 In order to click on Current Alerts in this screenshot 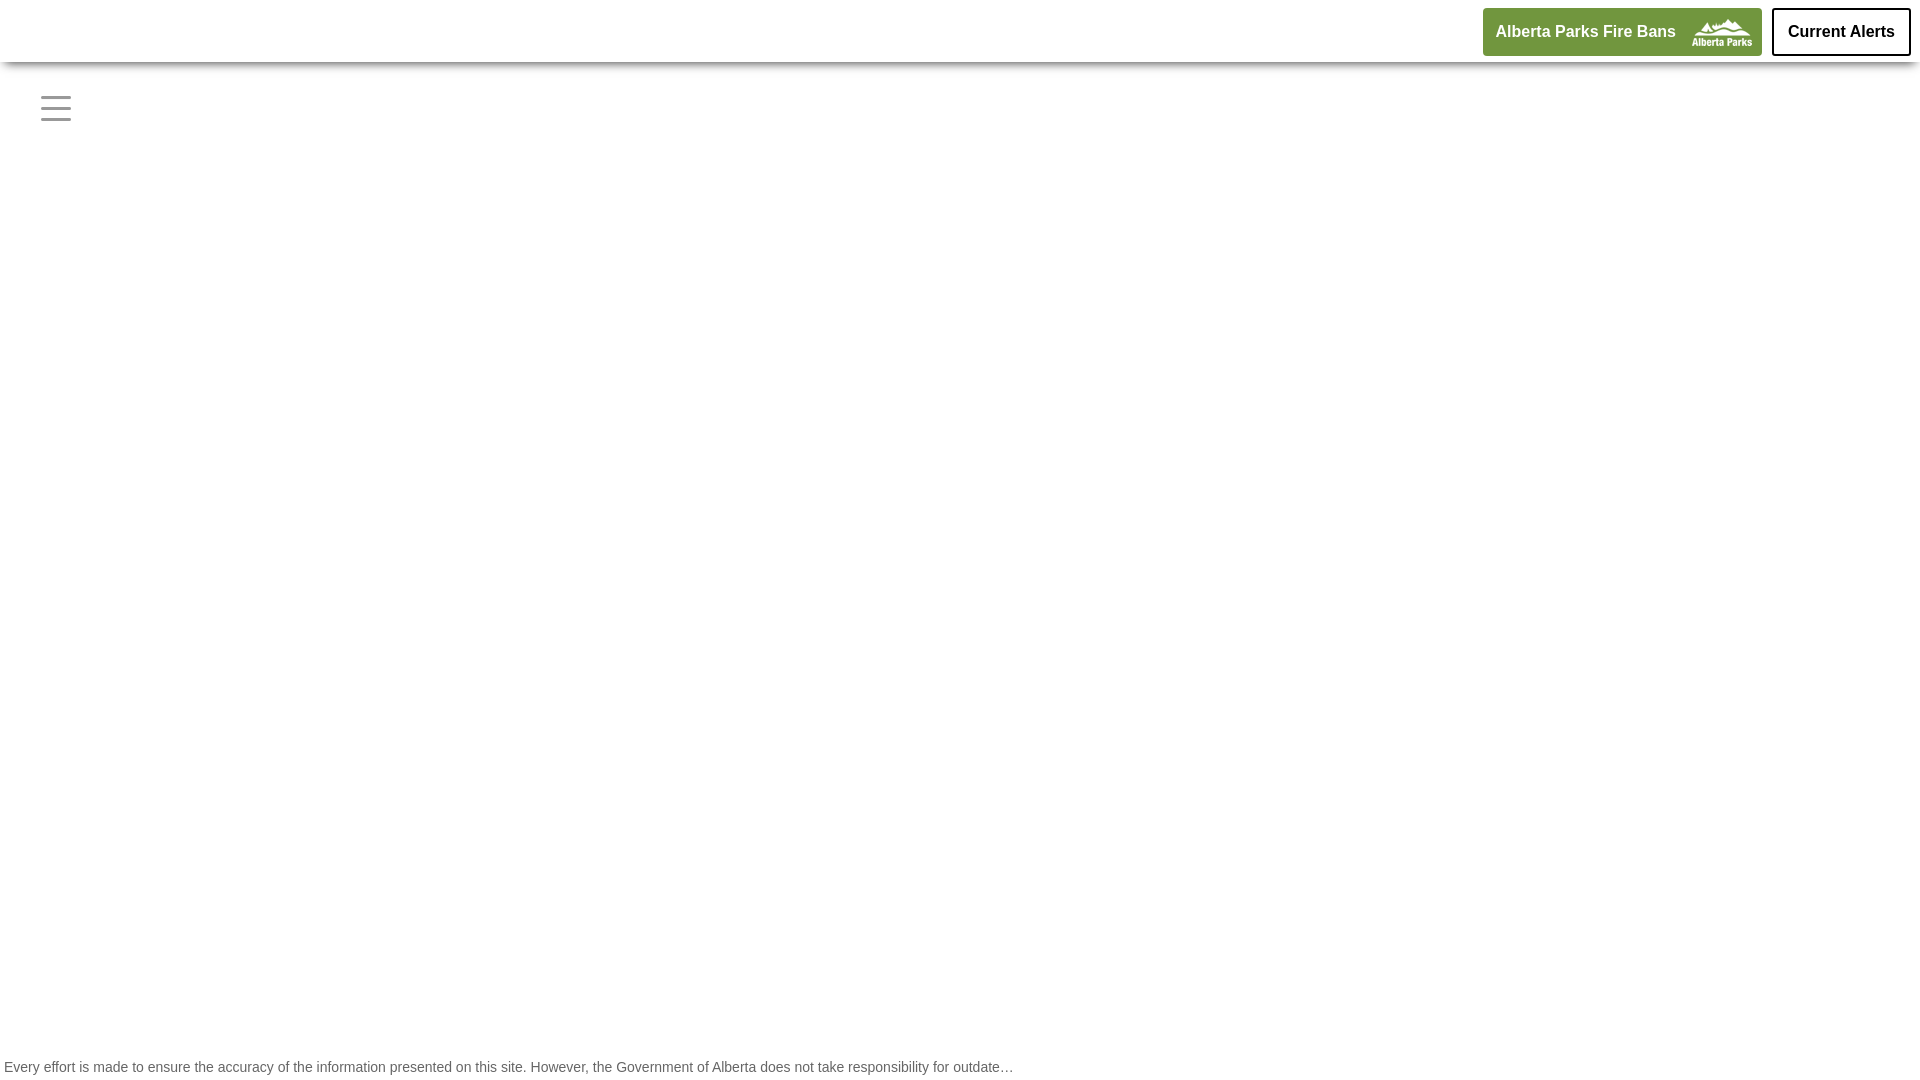, I will do `click(1842, 32)`.